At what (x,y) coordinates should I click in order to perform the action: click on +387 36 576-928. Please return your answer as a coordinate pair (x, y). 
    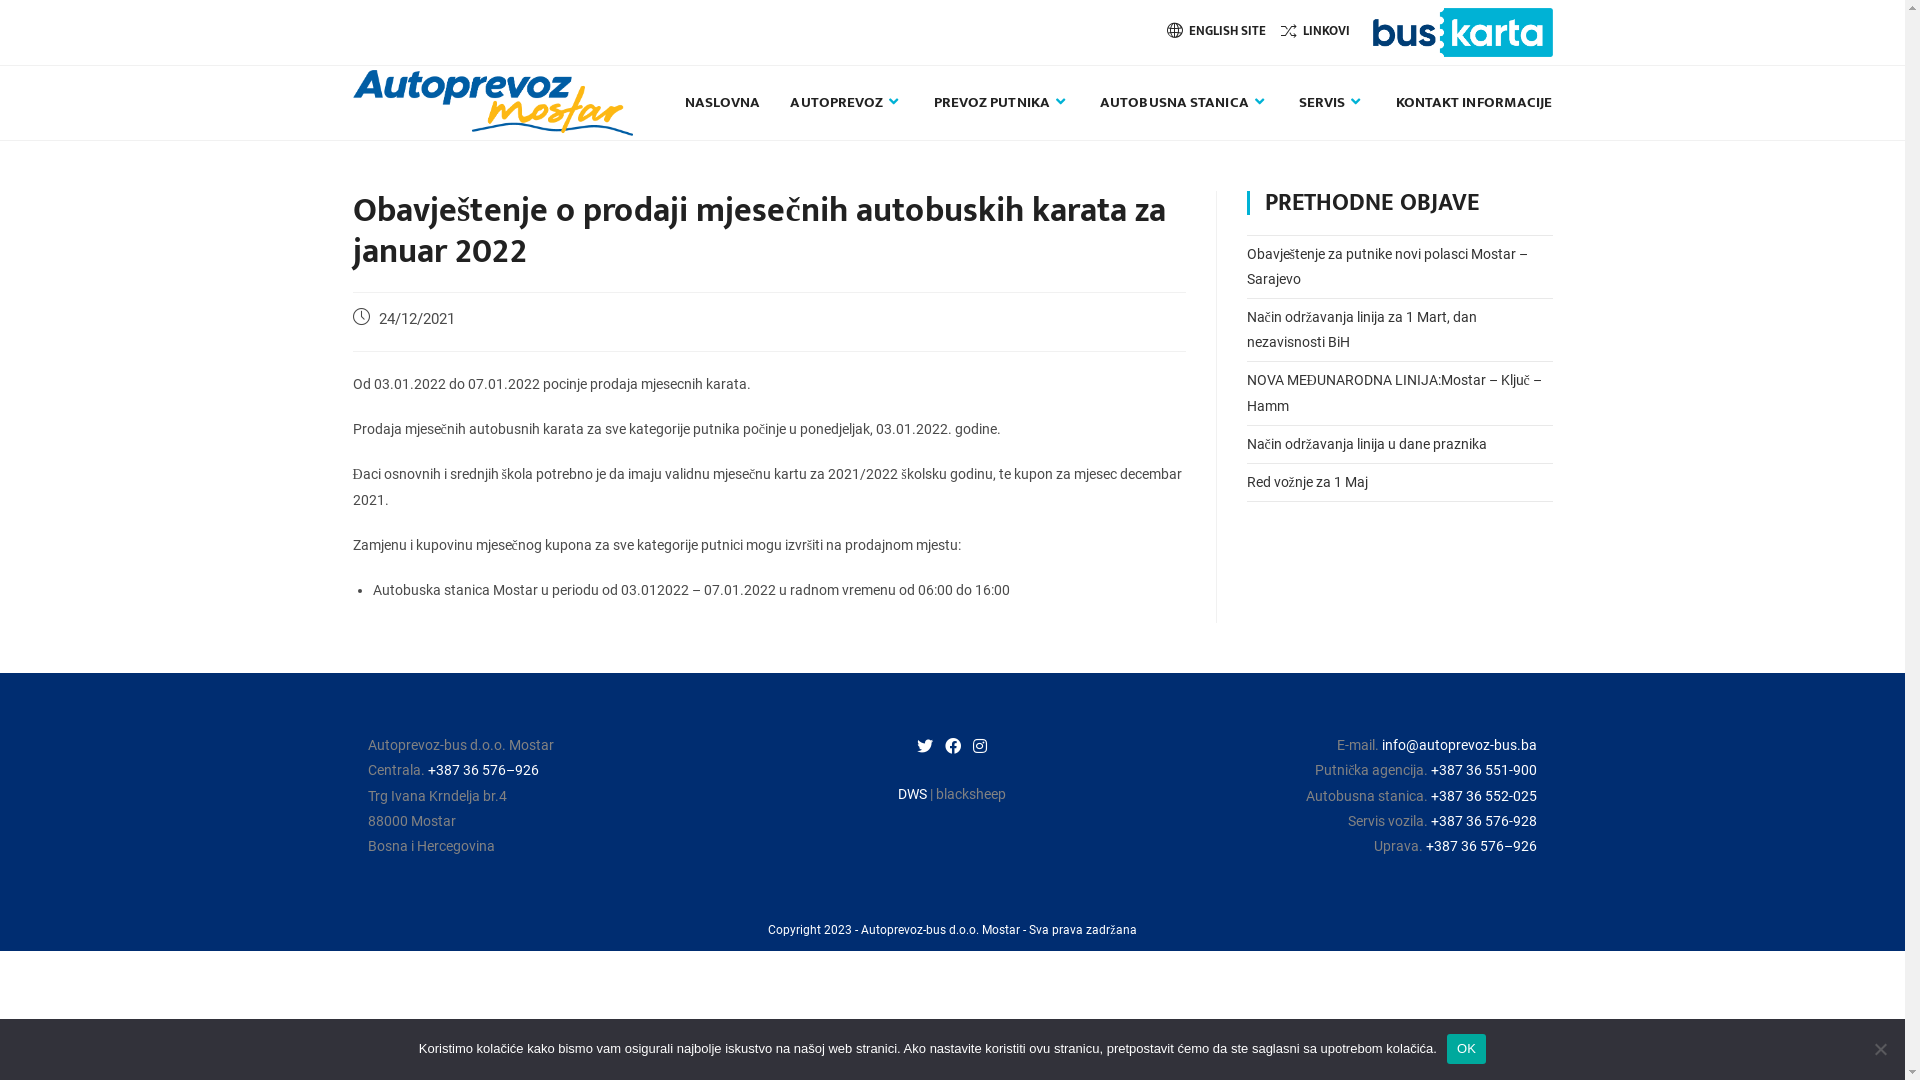
    Looking at the image, I should click on (1484, 821).